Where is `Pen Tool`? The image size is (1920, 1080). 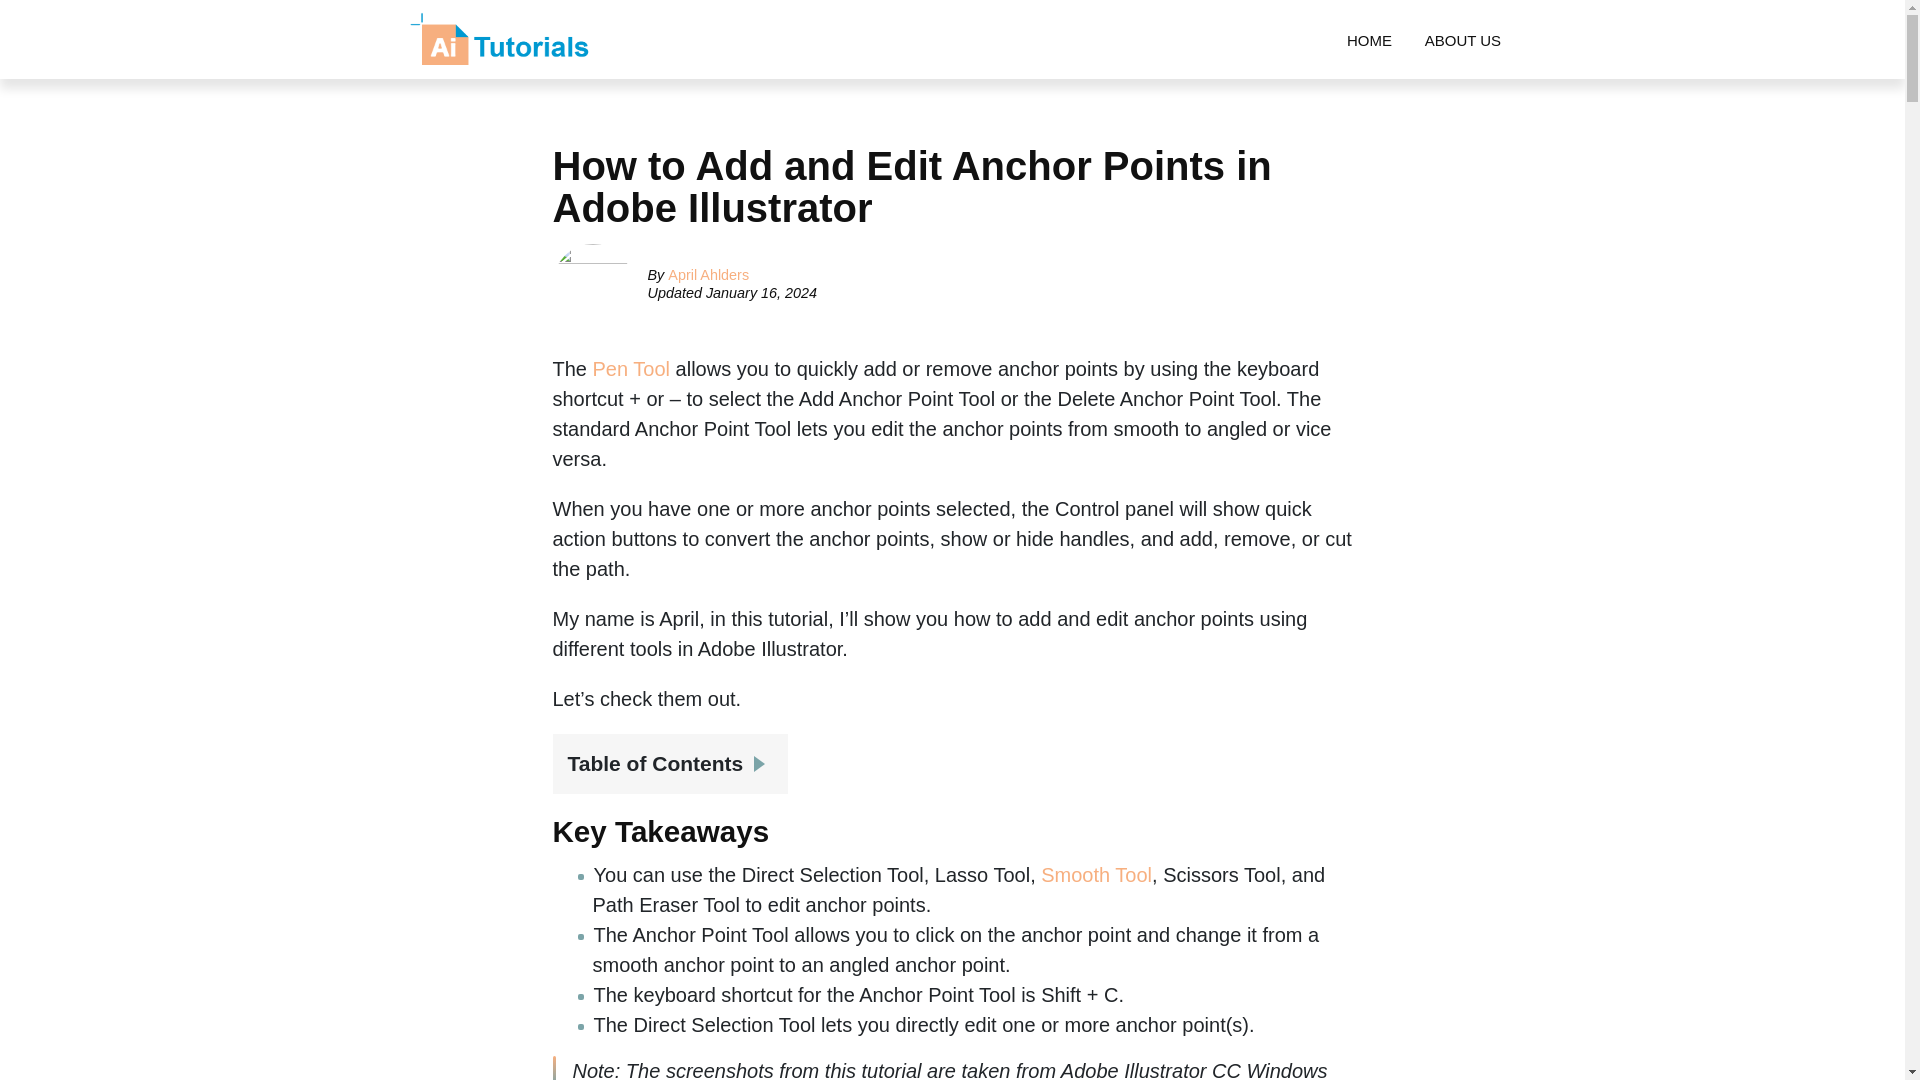
Pen Tool is located at coordinates (632, 368).